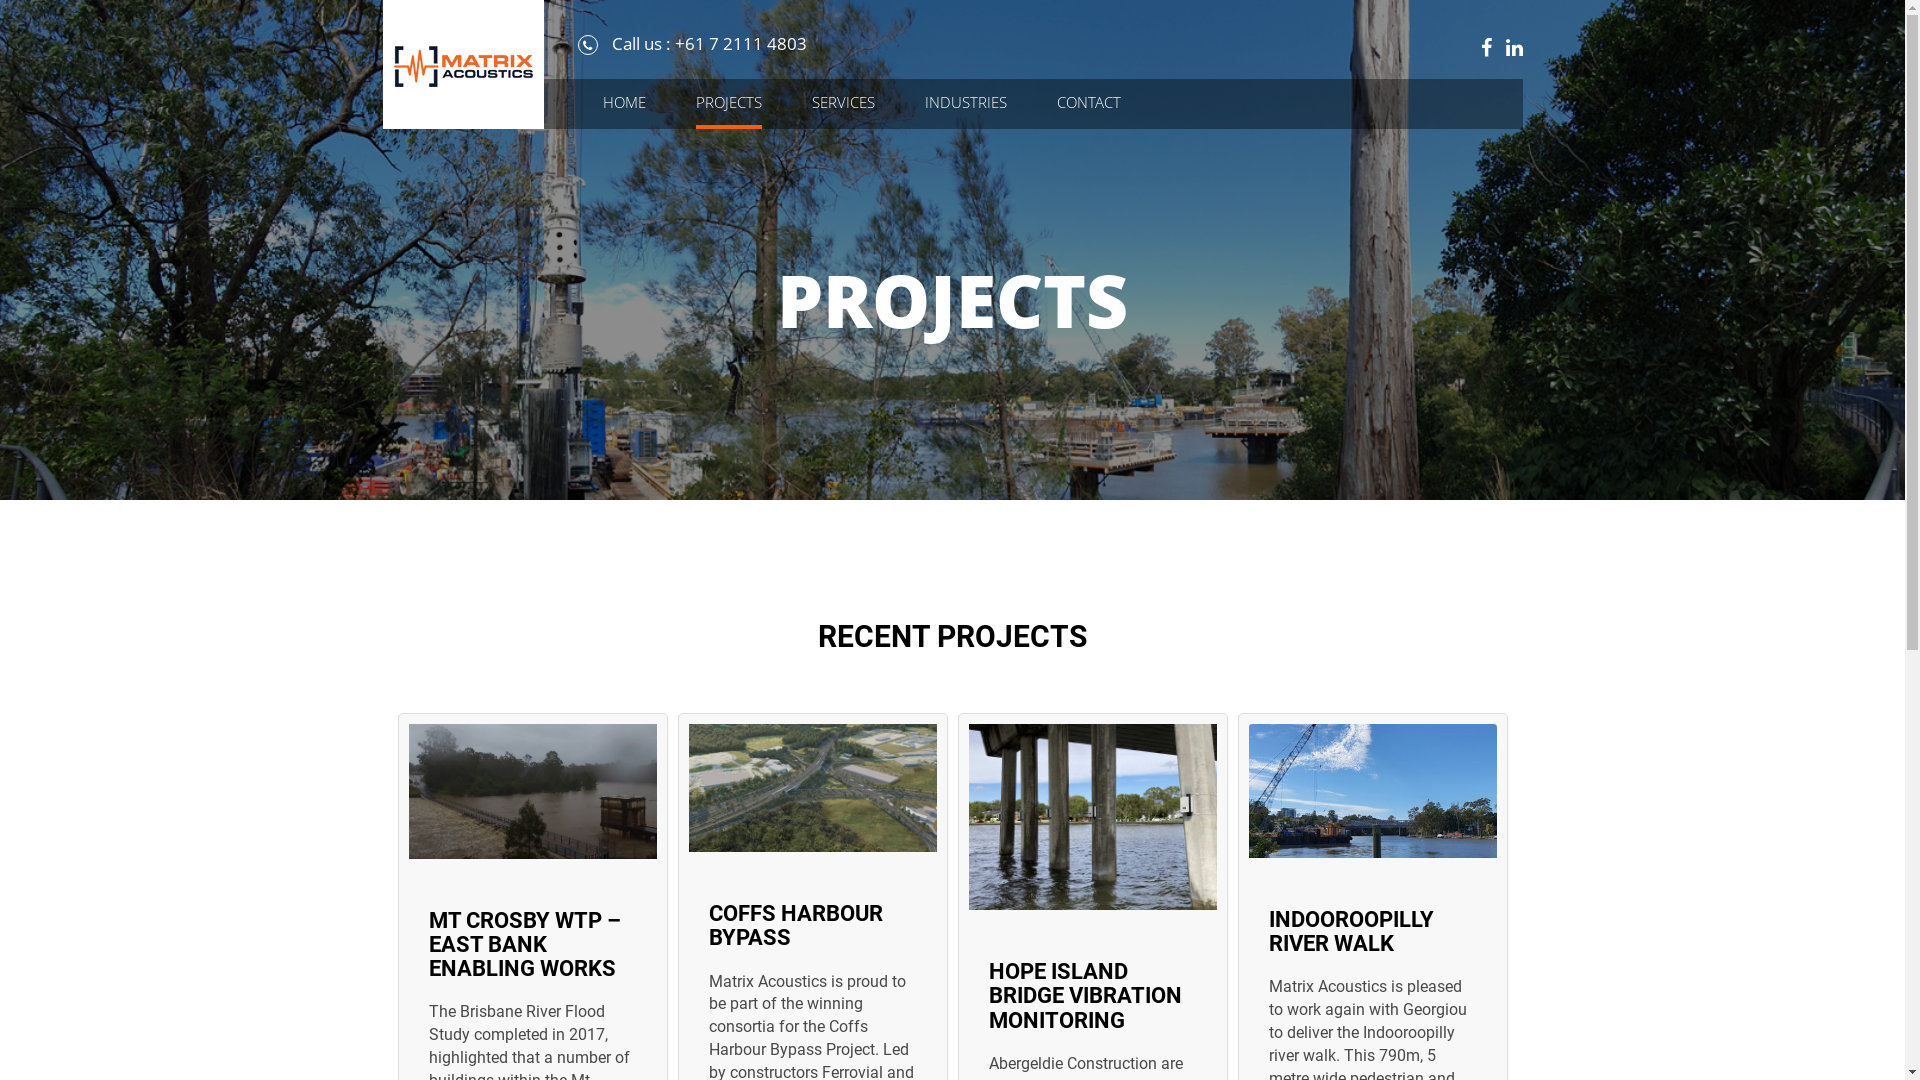 The height and width of the screenshot is (1080, 1920). Describe the element at coordinates (692, 44) in the screenshot. I see `Call us : +61 7 2111 4803` at that location.